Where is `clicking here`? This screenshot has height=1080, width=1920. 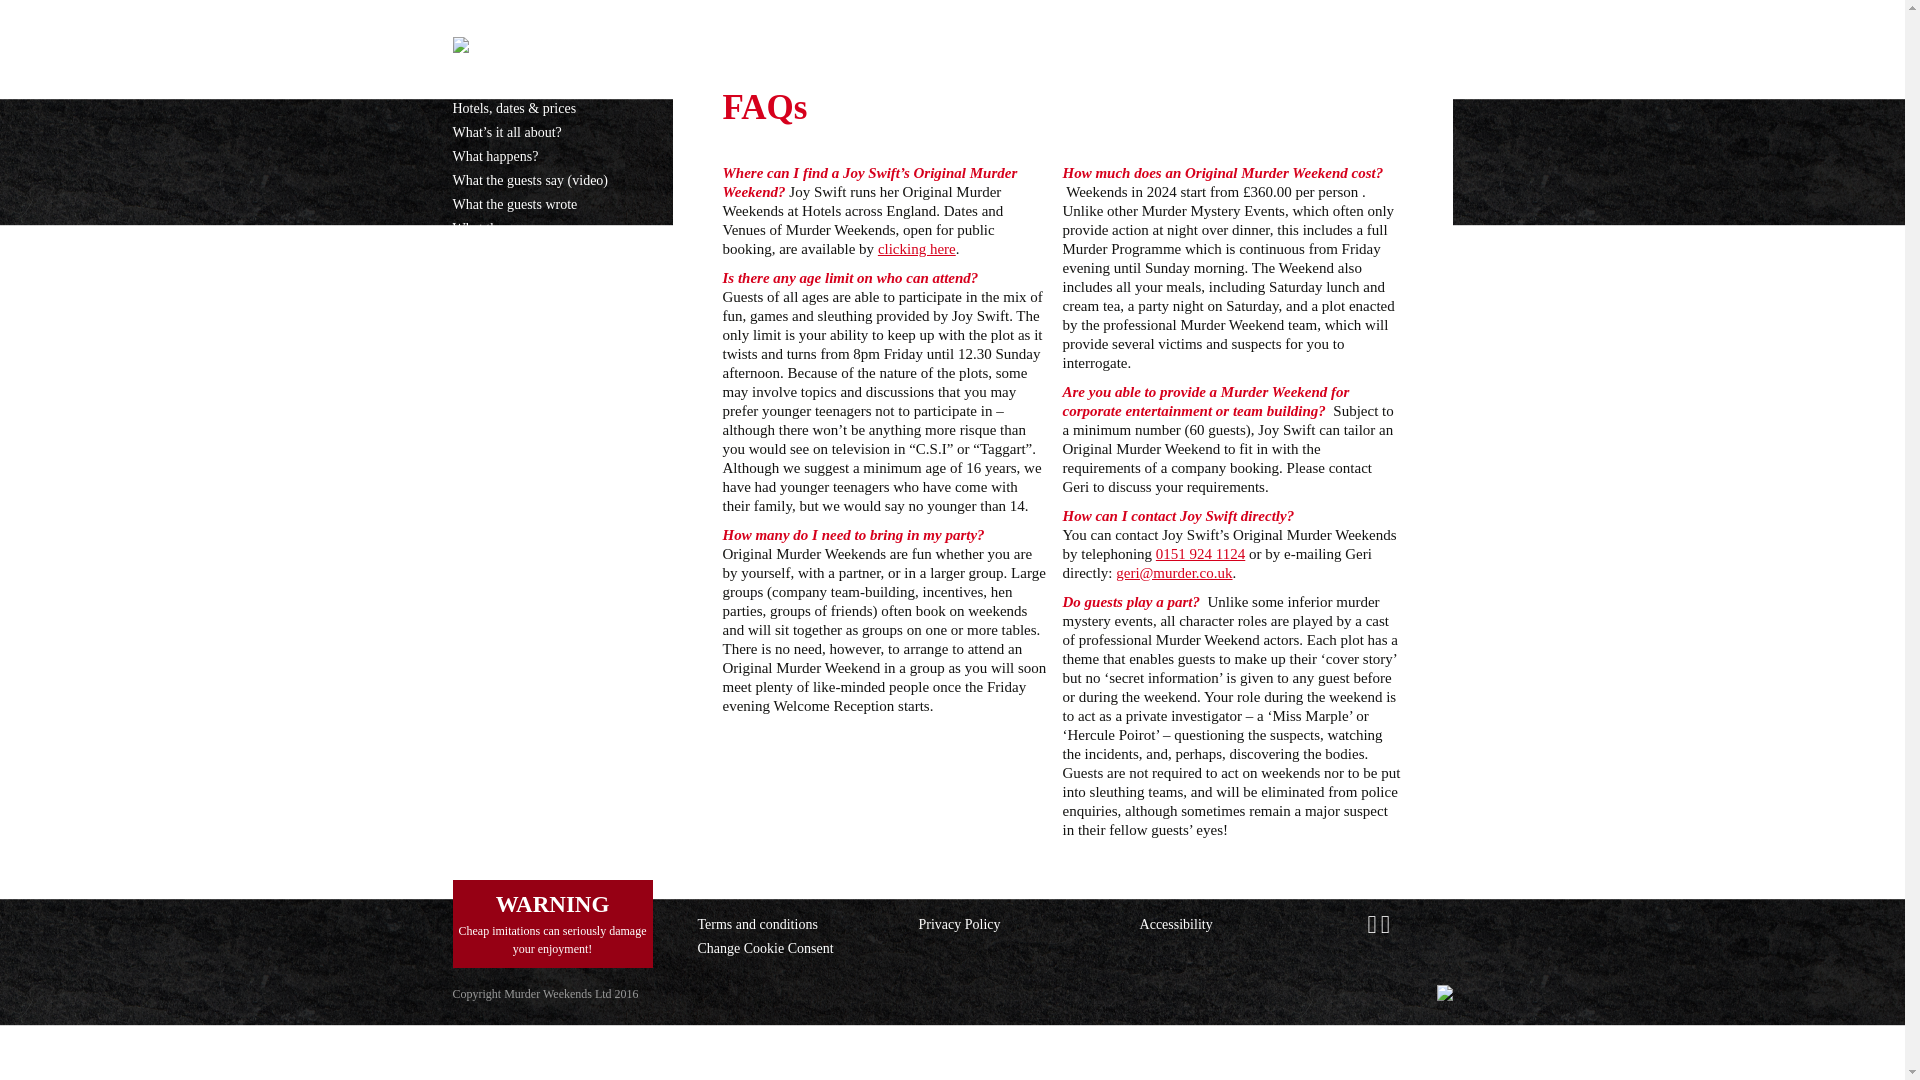 clicking here is located at coordinates (916, 247).